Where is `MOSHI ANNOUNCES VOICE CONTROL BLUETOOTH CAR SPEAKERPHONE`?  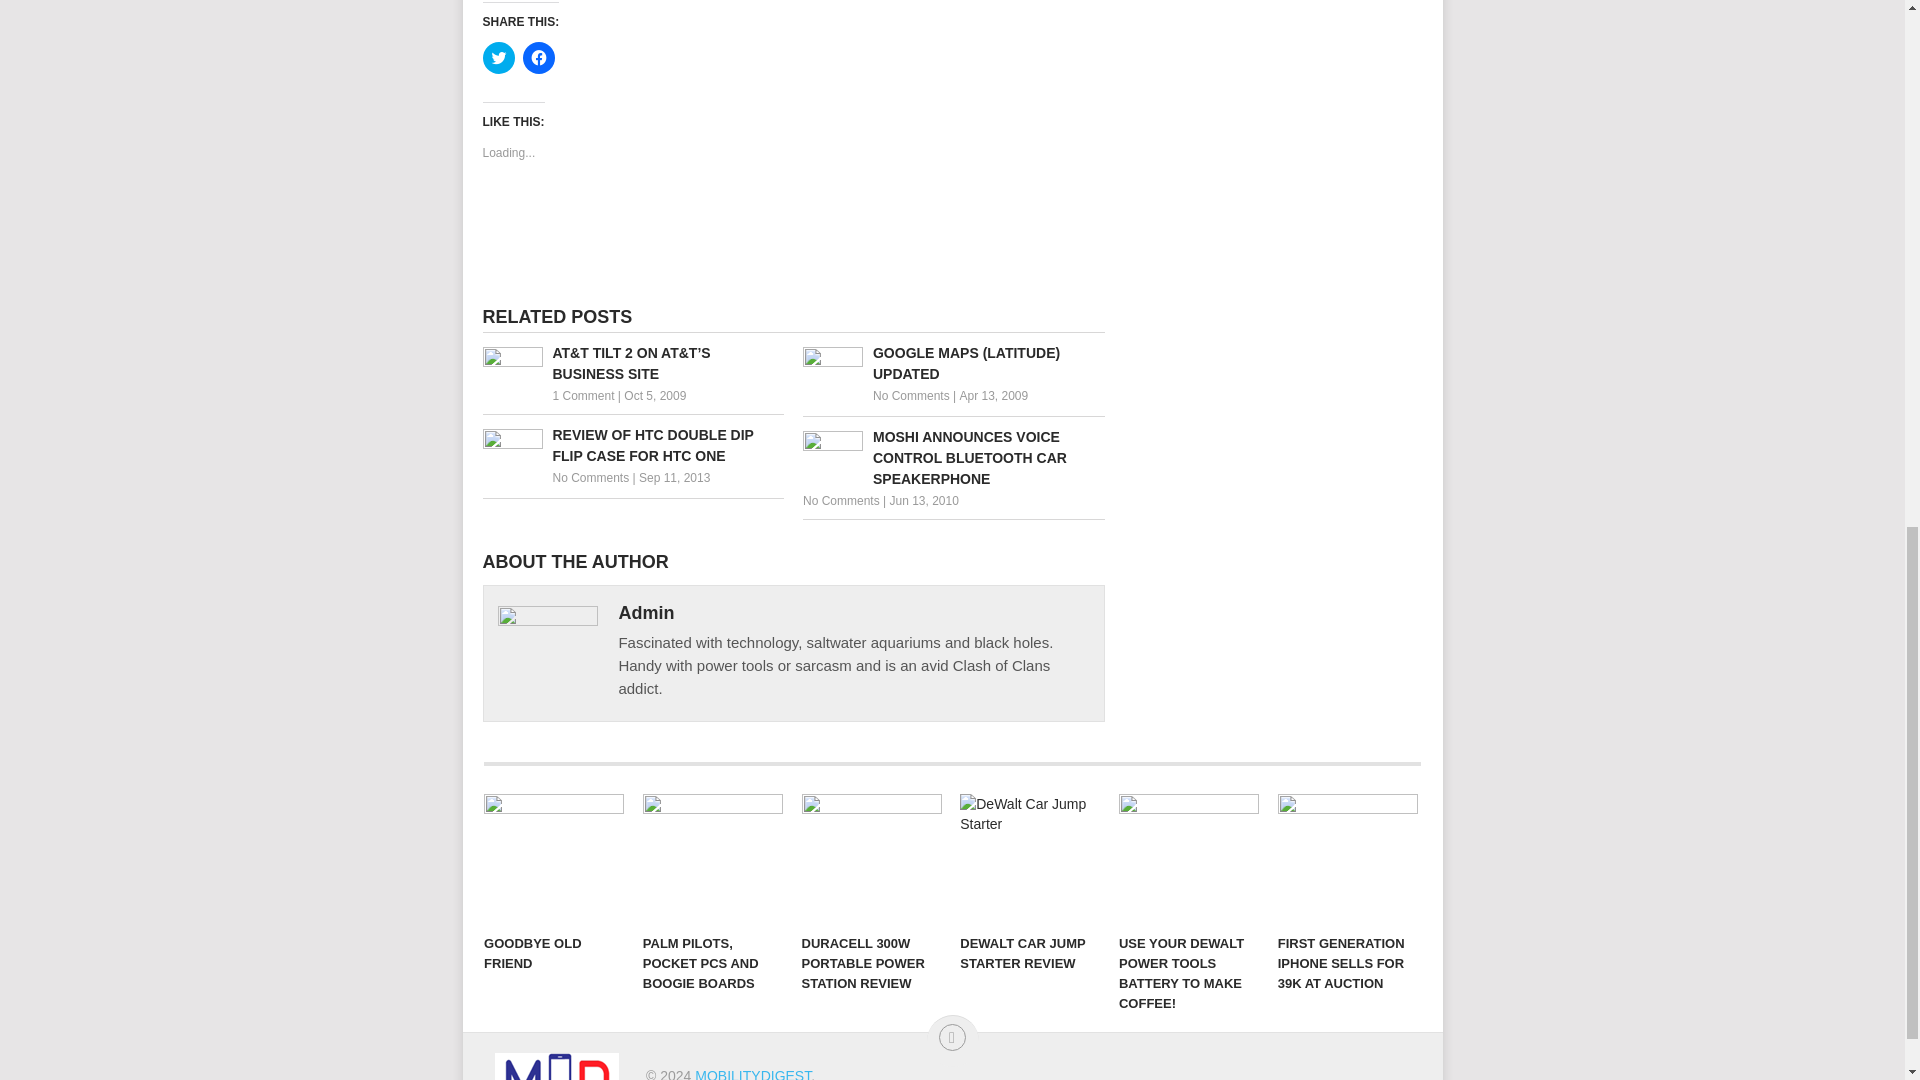 MOSHI ANNOUNCES VOICE CONTROL BLUETOOTH CAR SPEAKERPHONE is located at coordinates (954, 458).